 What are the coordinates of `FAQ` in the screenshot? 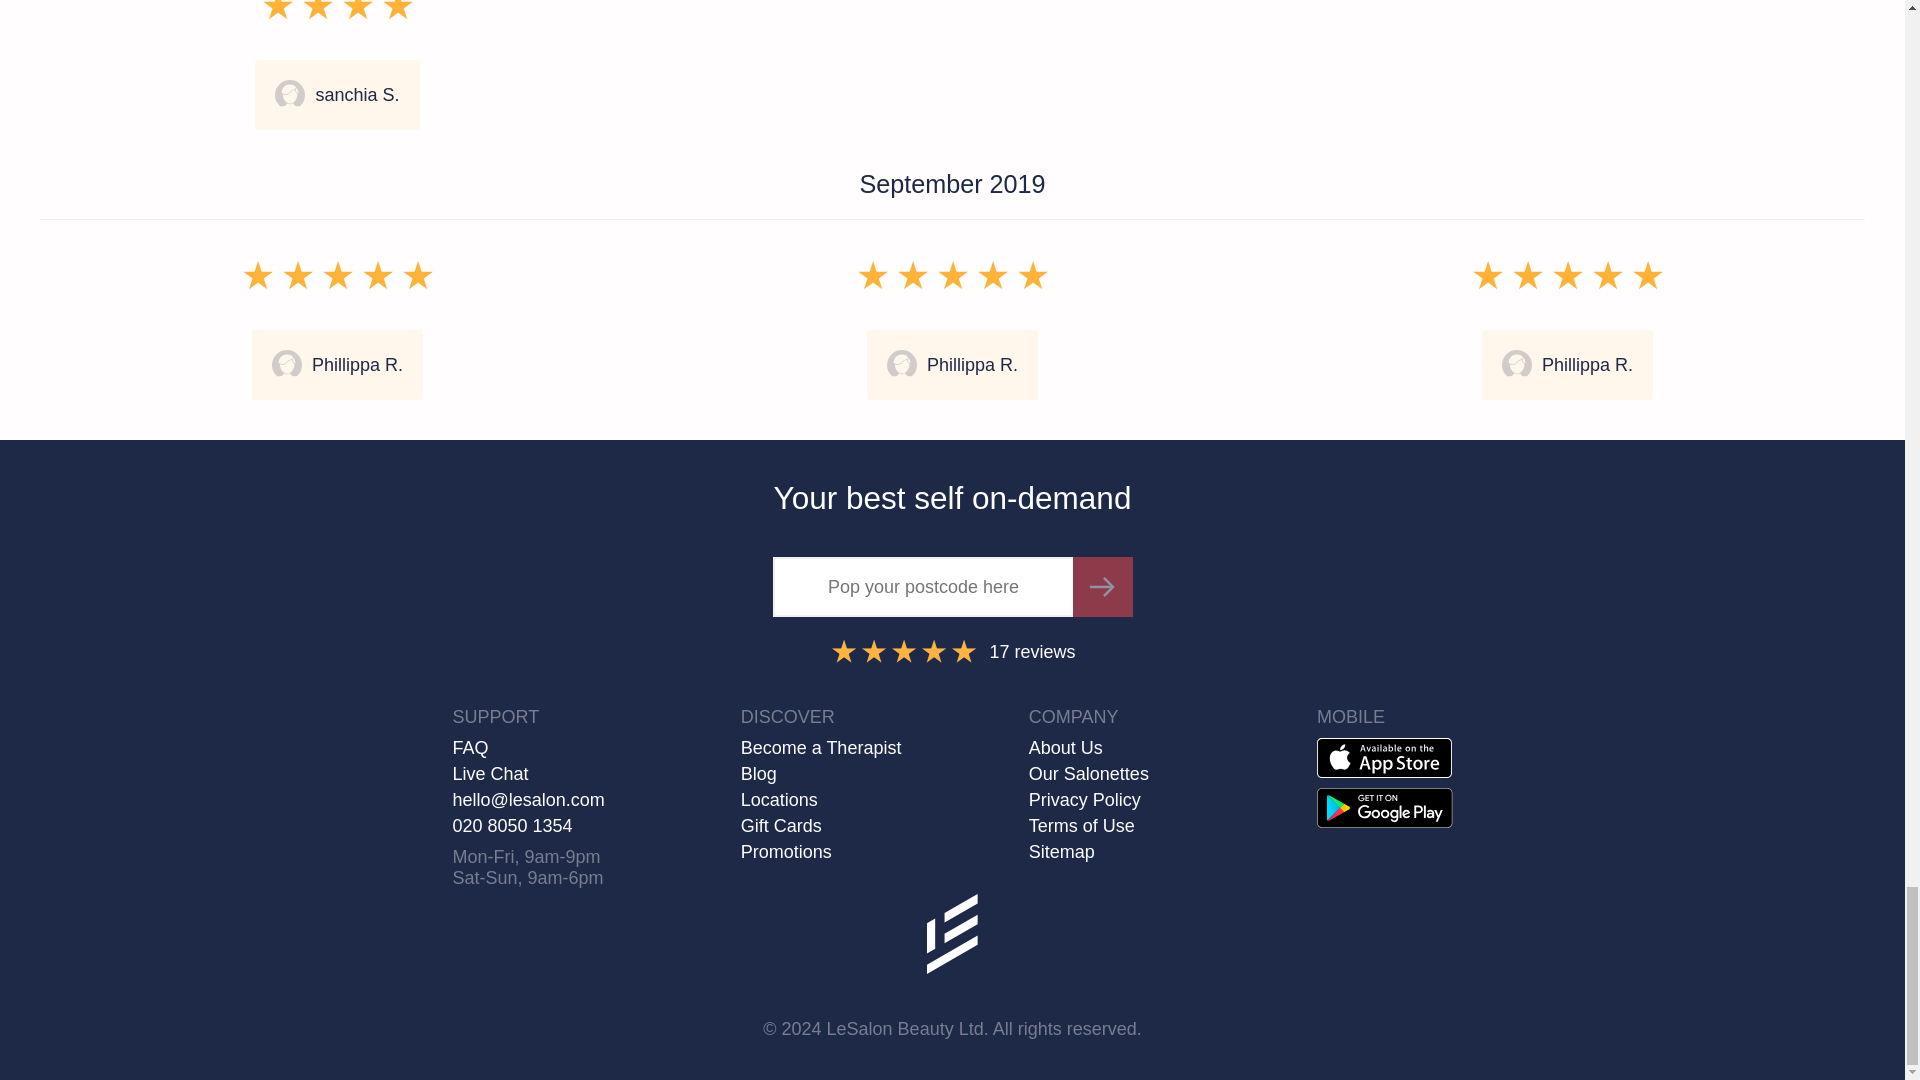 It's located at (576, 748).